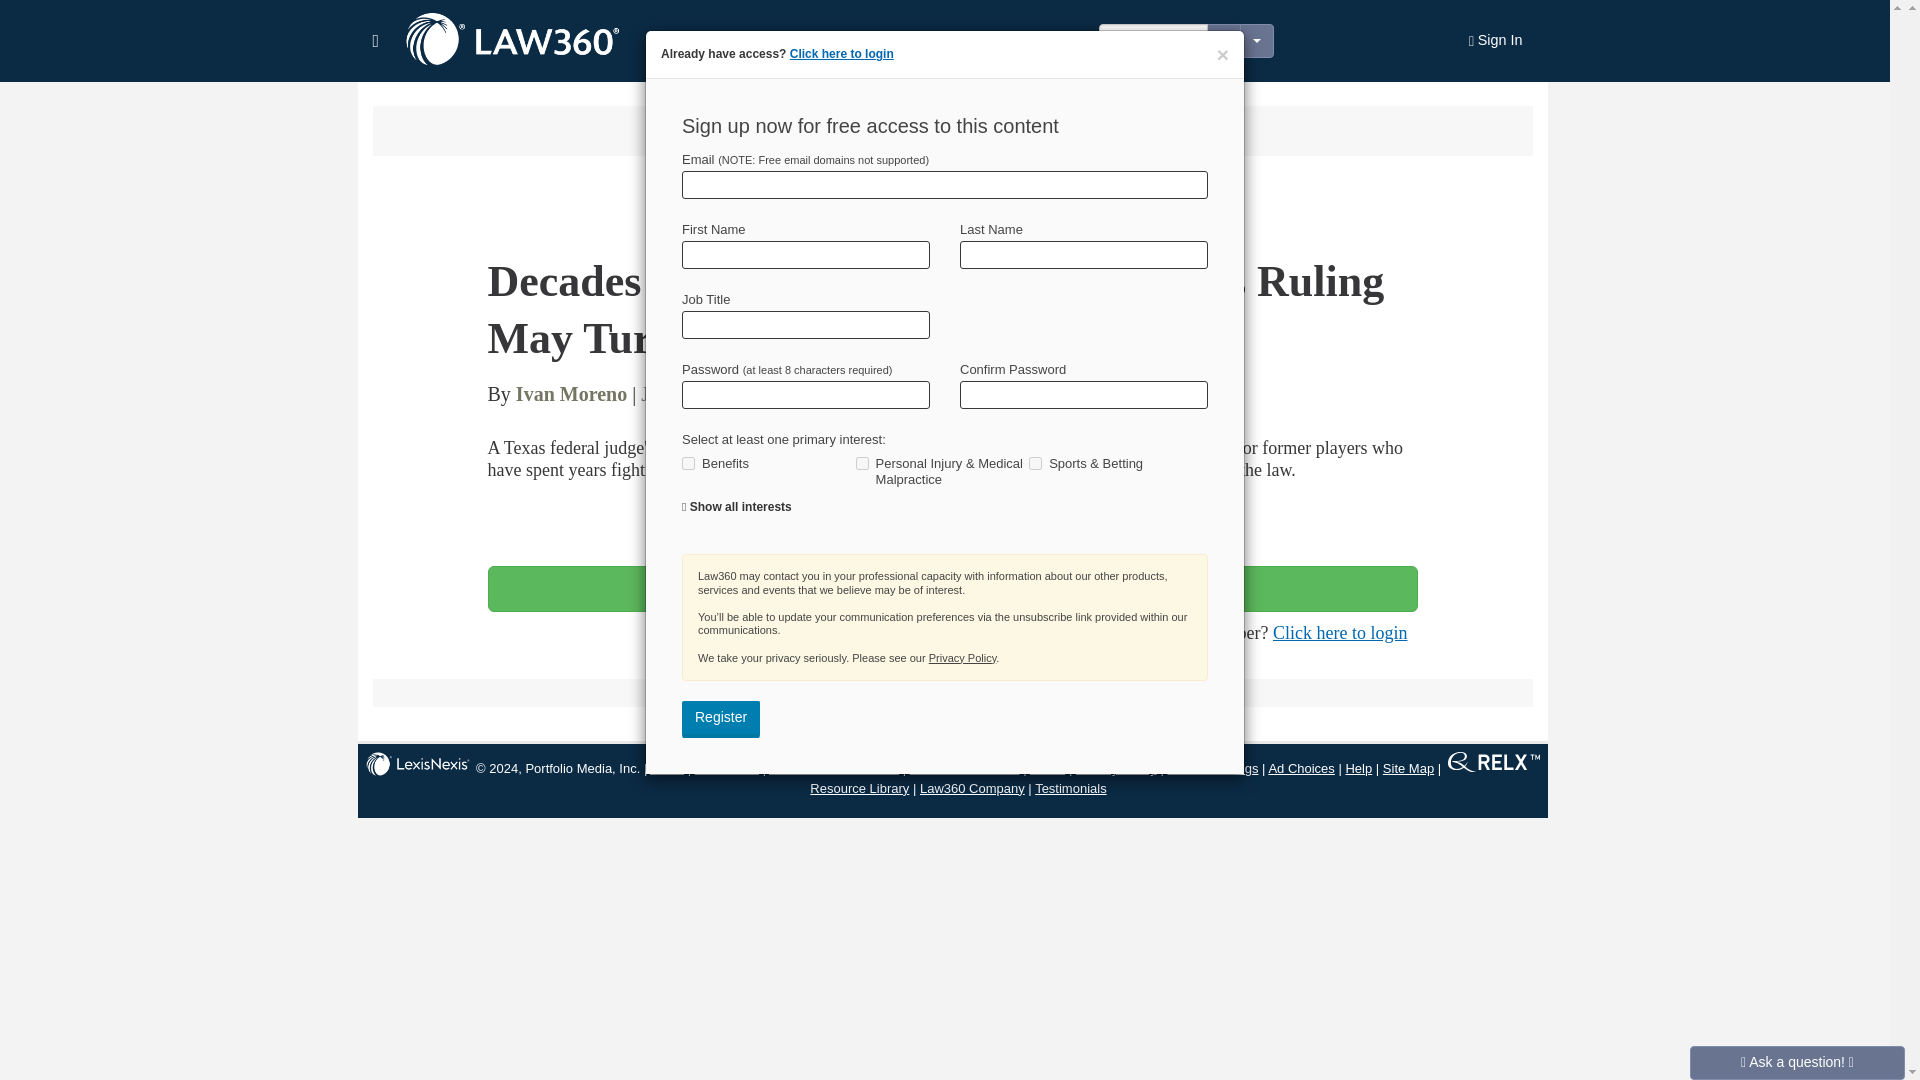  Describe the element at coordinates (1036, 462) in the screenshot. I see `sports` at that location.